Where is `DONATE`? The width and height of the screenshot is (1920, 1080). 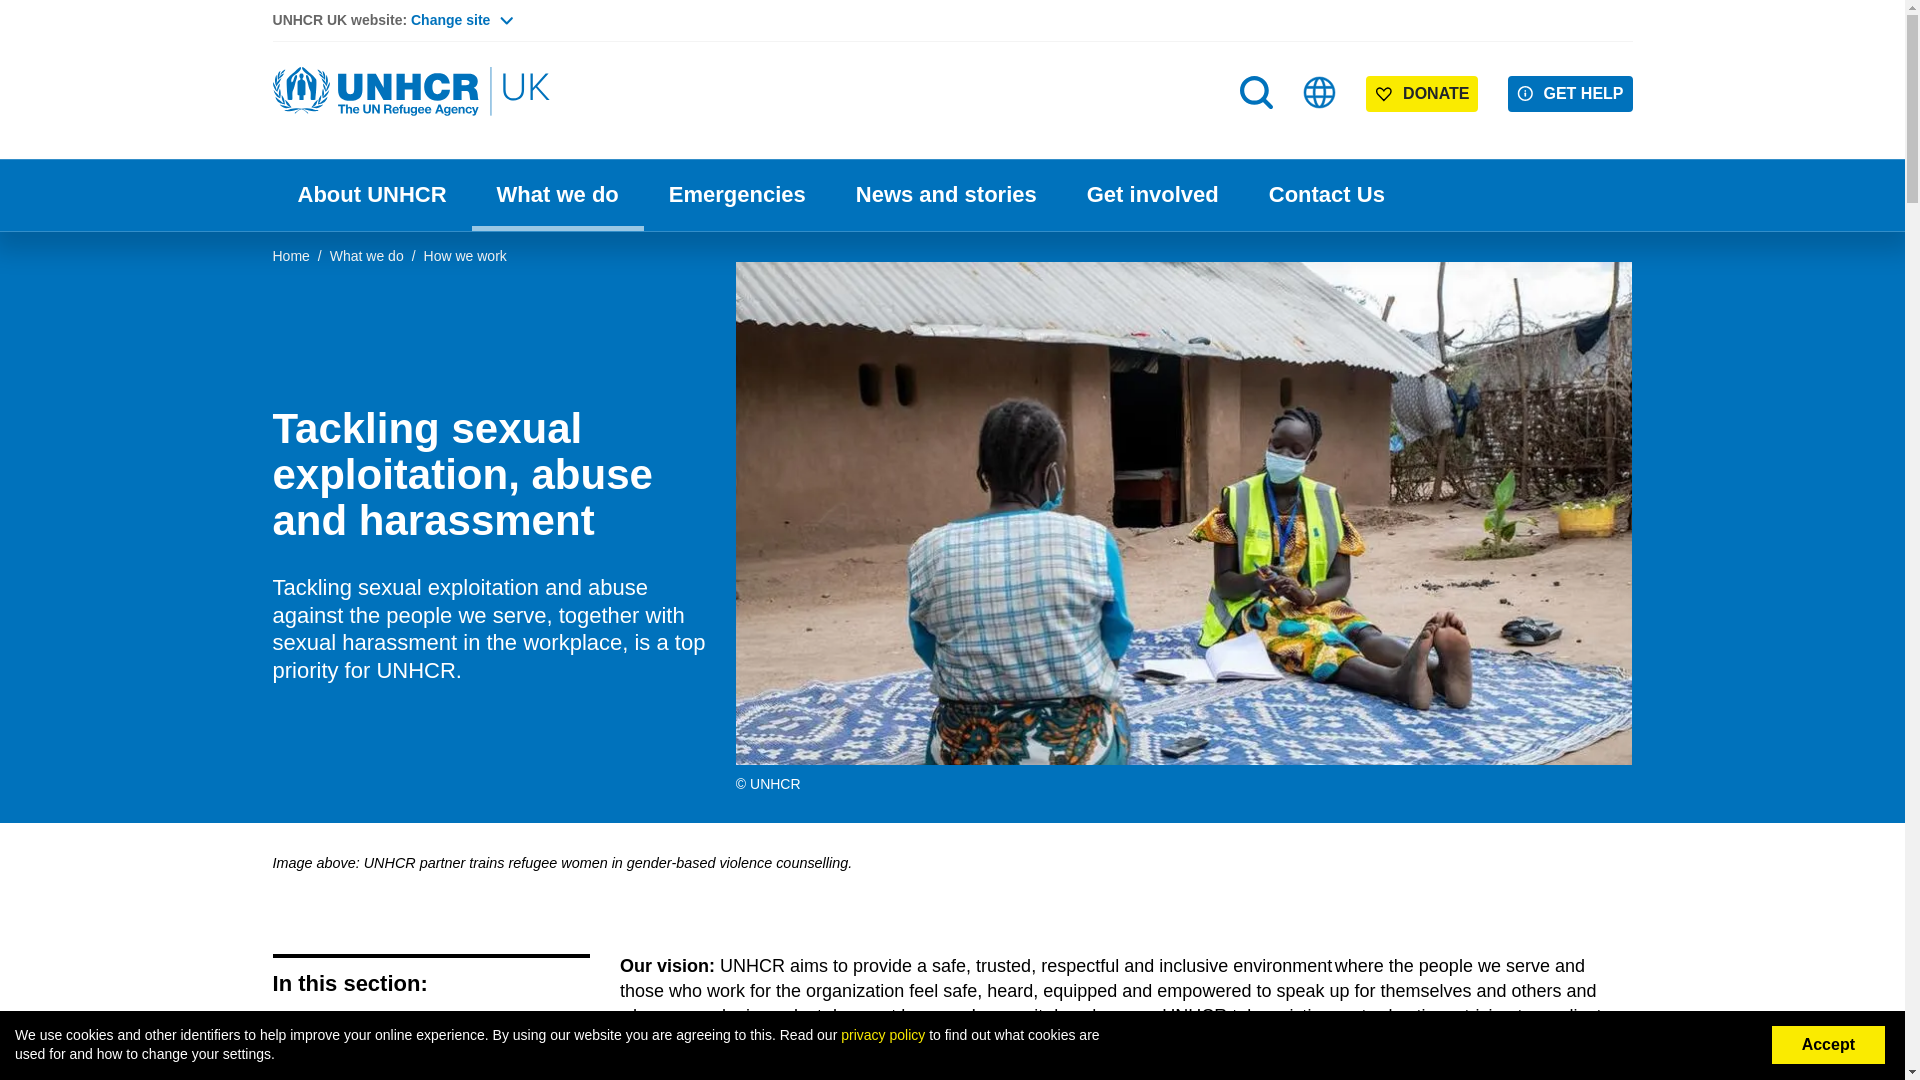 DONATE is located at coordinates (1422, 94).